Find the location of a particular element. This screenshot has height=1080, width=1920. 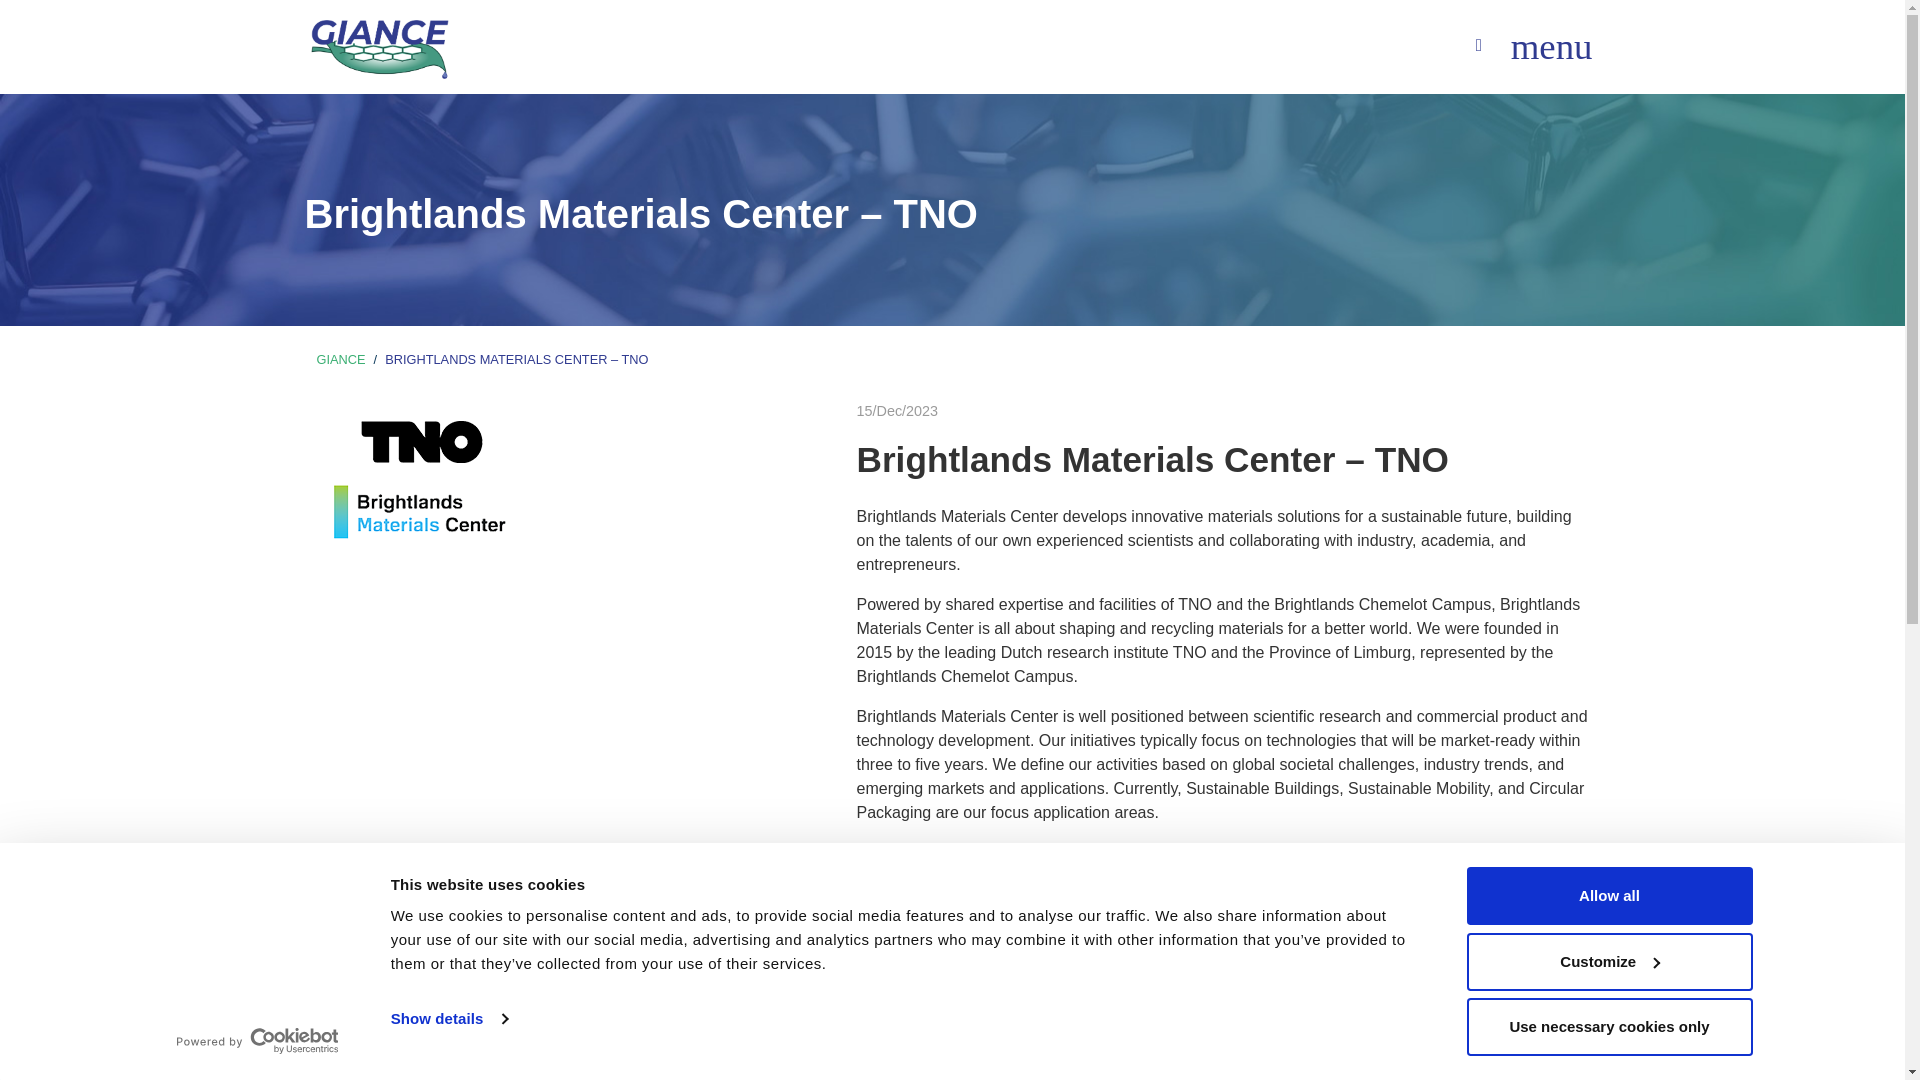

Customize is located at coordinates (1608, 961).